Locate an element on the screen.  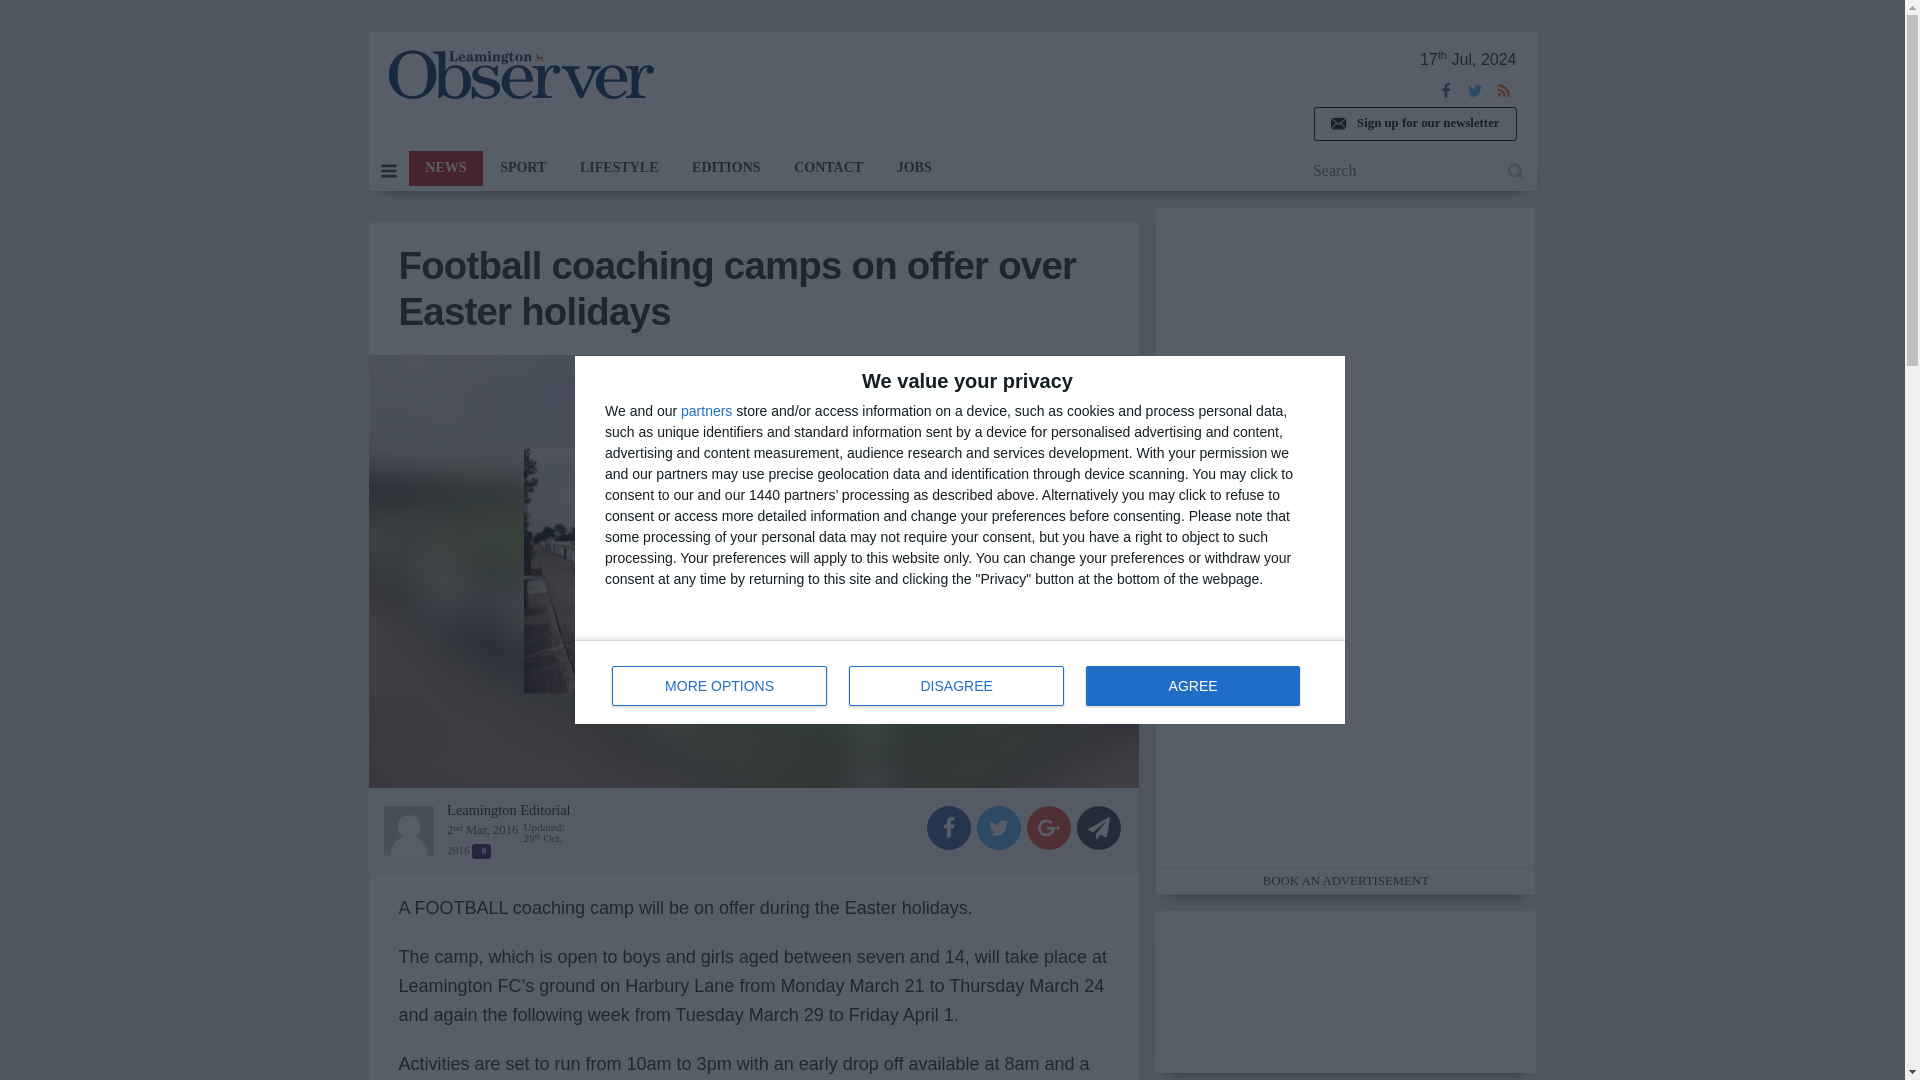
DISAGREE is located at coordinates (726, 168).